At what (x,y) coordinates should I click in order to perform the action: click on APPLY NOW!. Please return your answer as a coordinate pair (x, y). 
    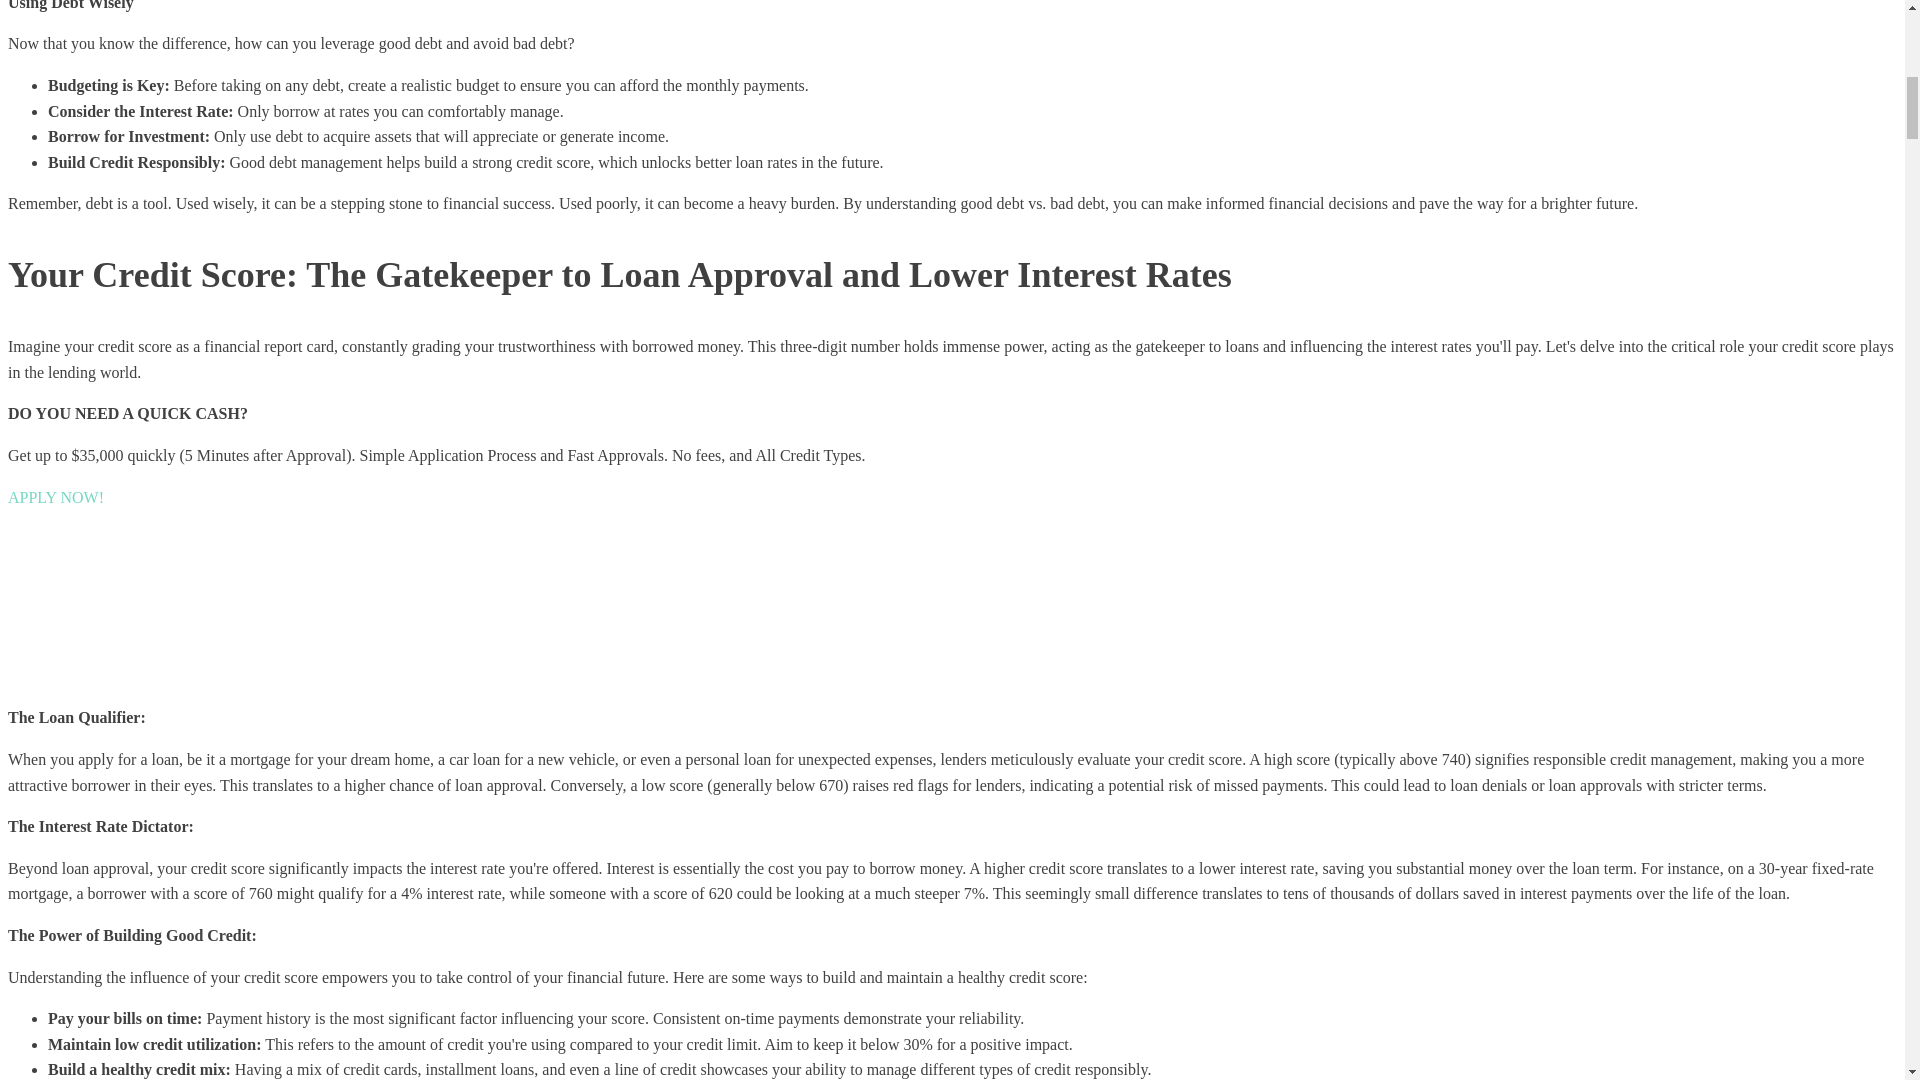
    Looking at the image, I should click on (55, 498).